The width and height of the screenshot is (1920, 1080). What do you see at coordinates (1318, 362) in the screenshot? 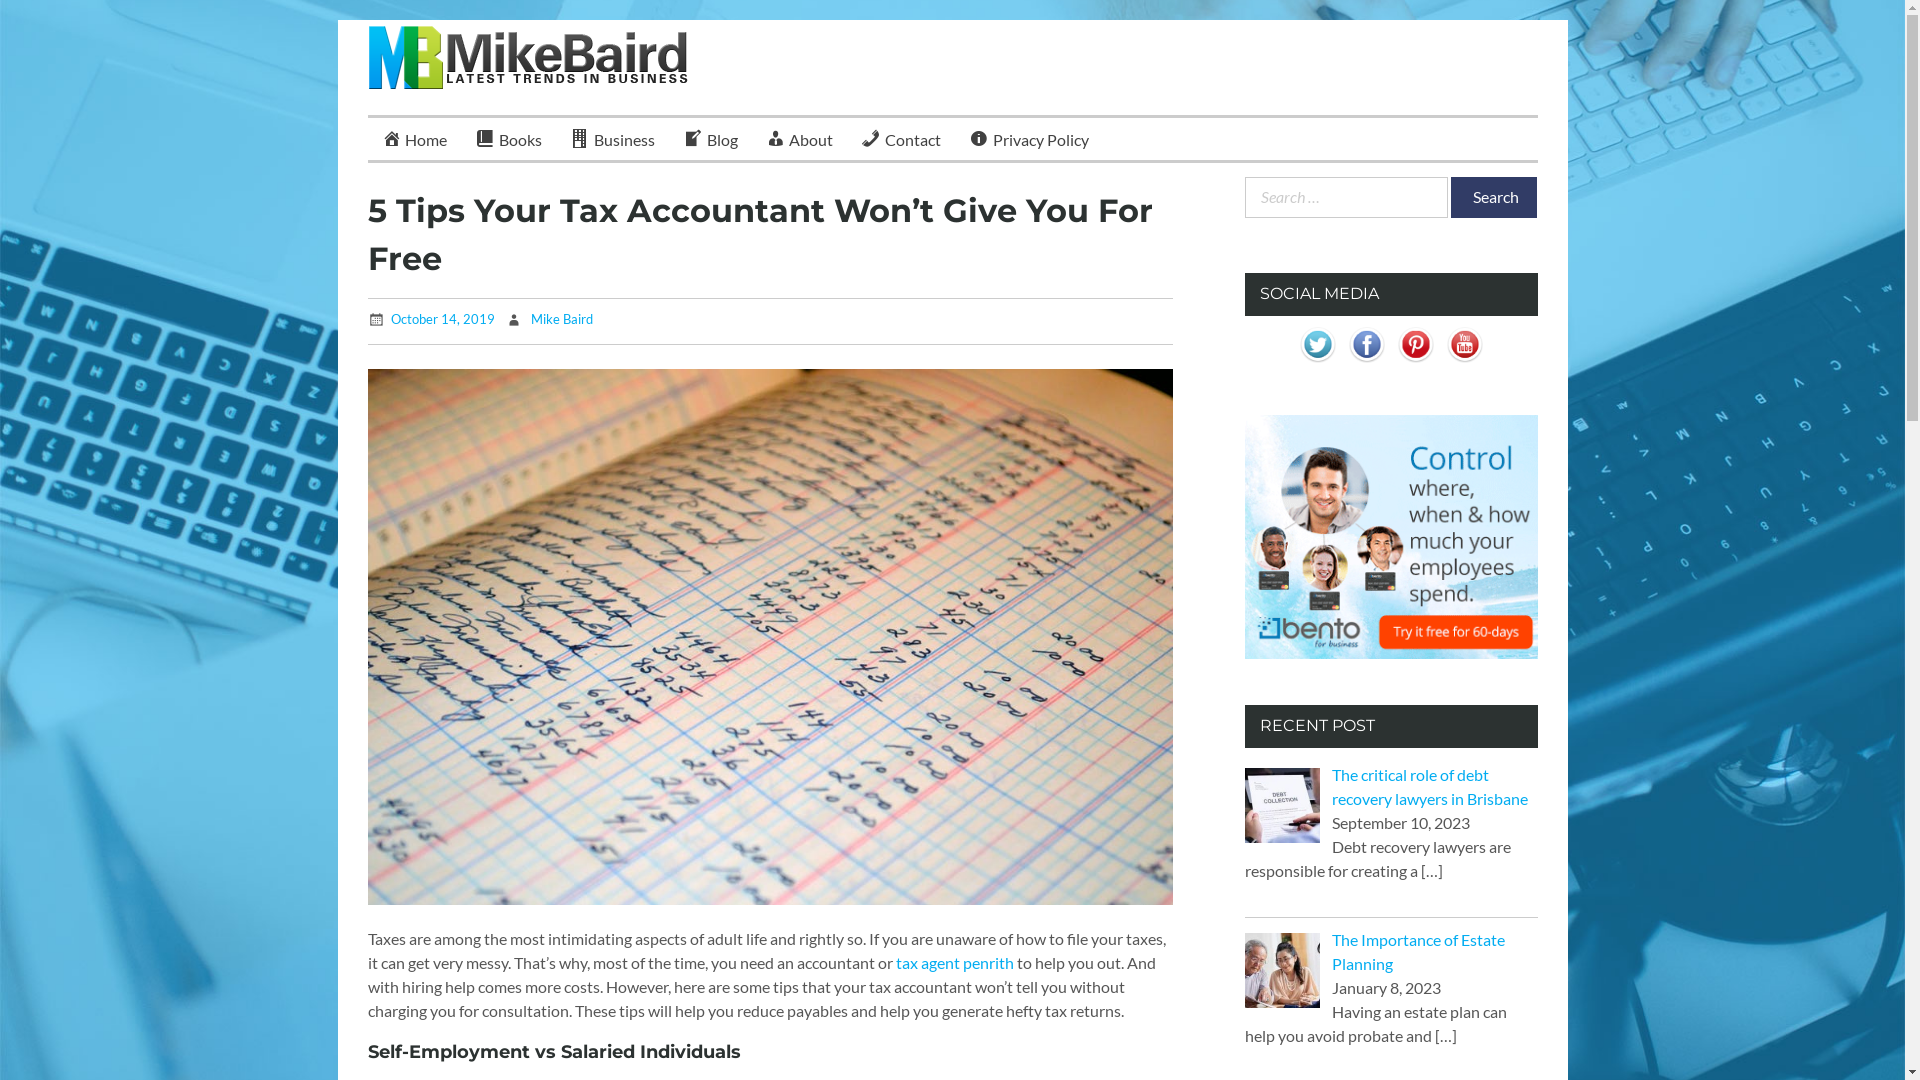
I see `Visit Us On Twitter` at bounding box center [1318, 362].